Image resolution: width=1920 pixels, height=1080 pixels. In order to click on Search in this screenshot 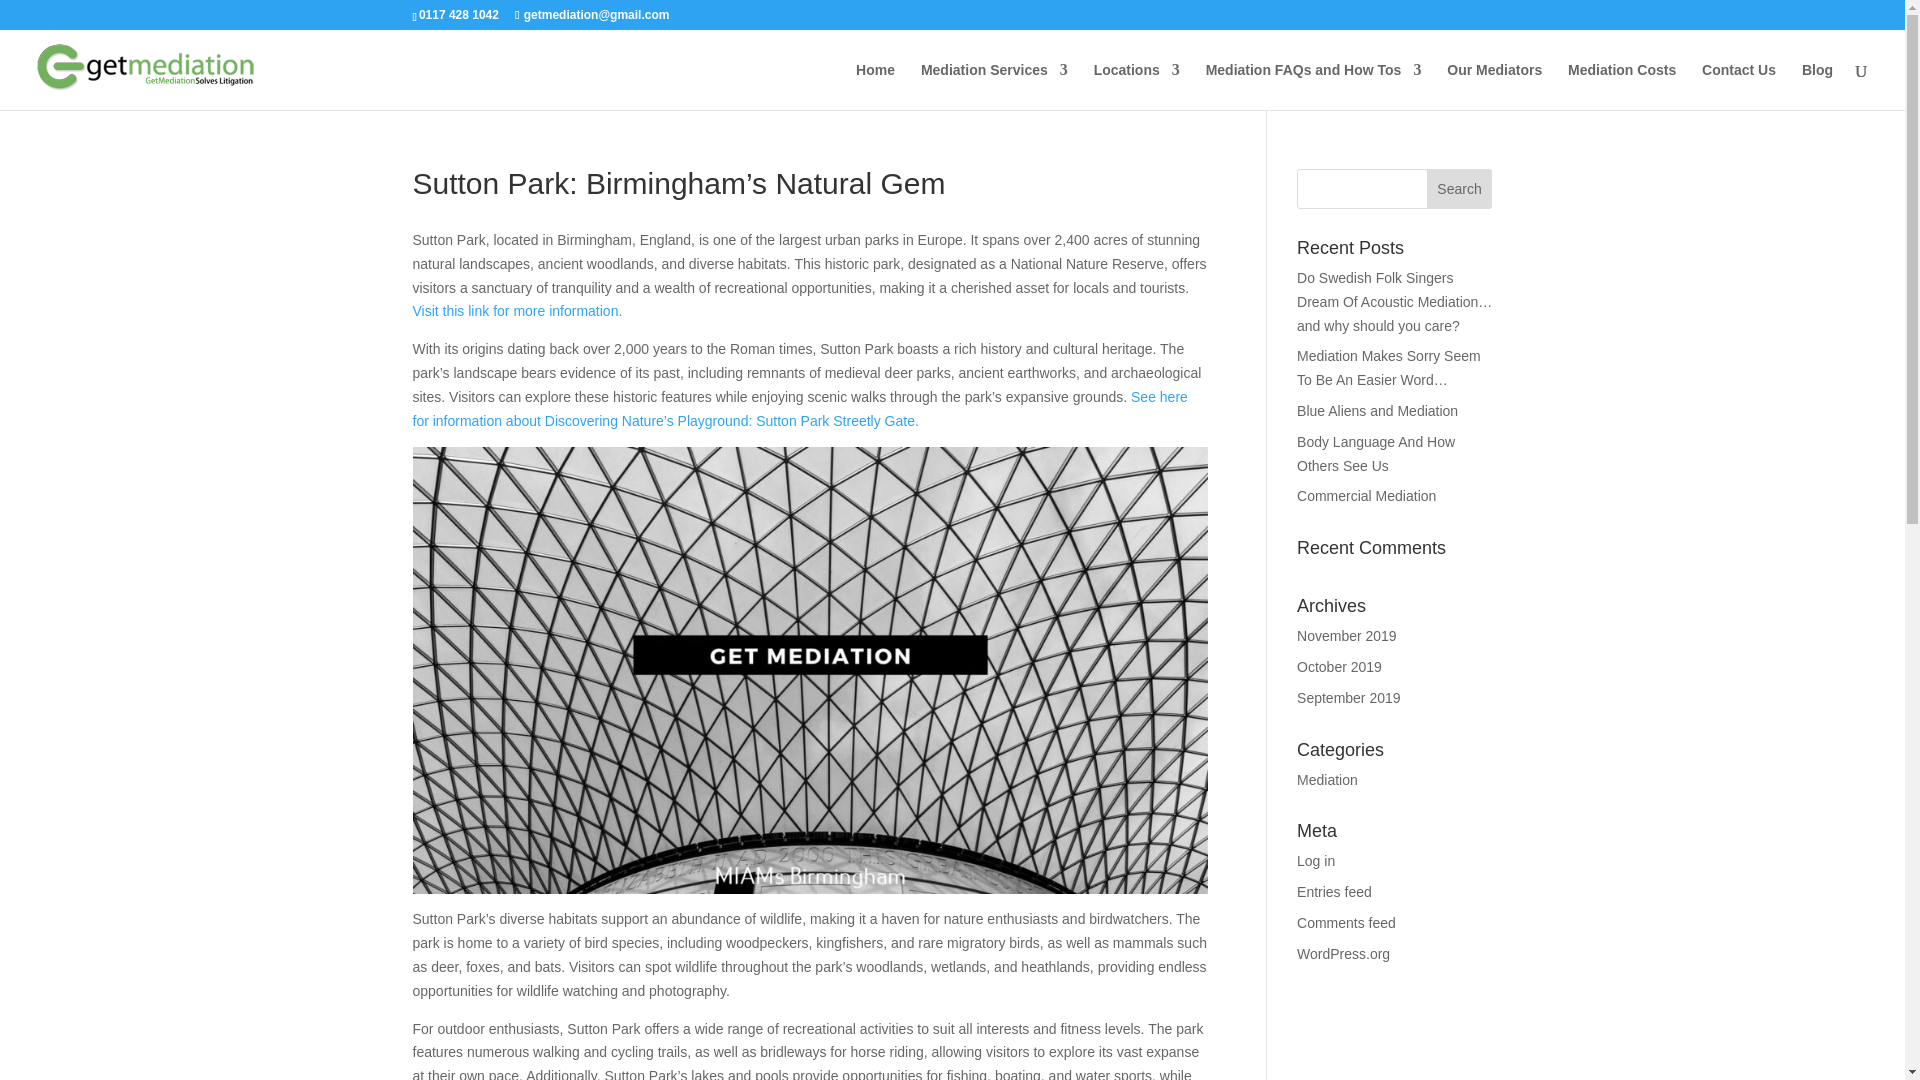, I will do `click(1460, 188)`.